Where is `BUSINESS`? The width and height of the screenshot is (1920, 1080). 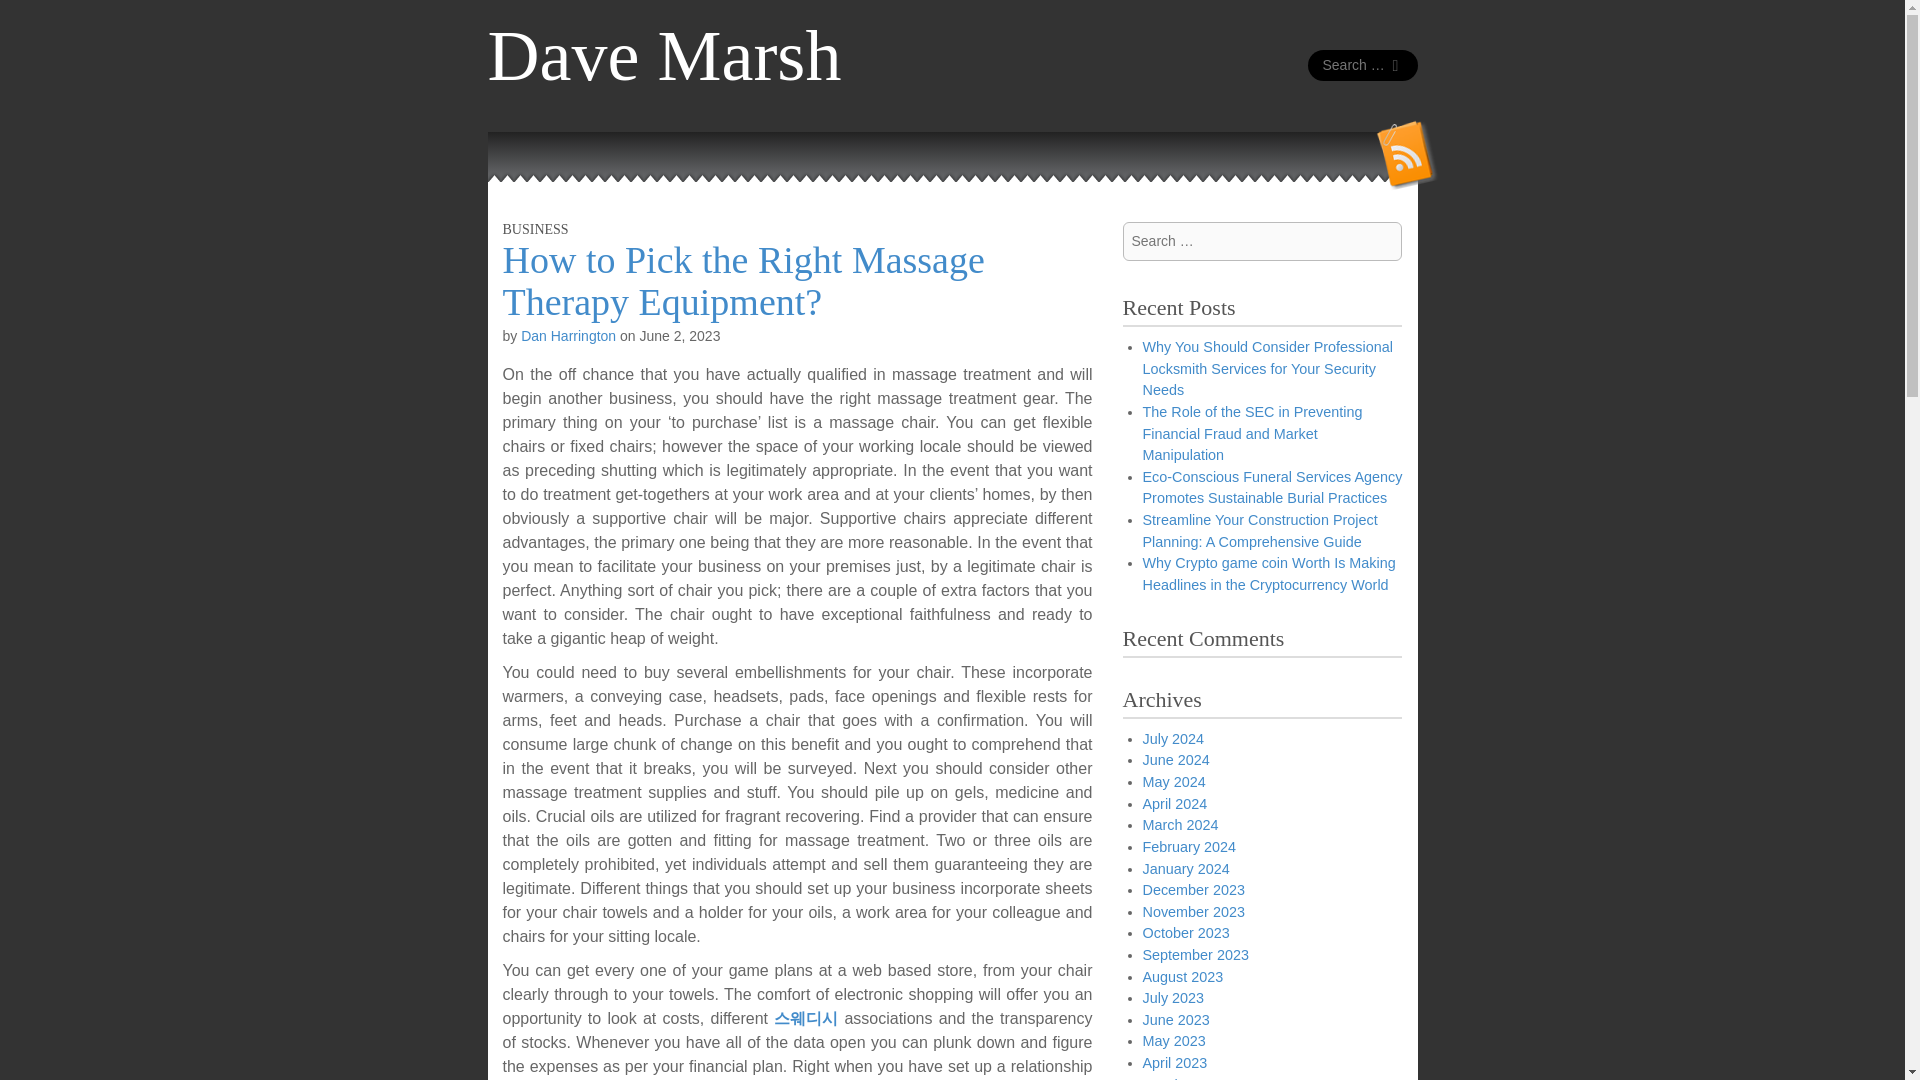
BUSINESS is located at coordinates (534, 229).